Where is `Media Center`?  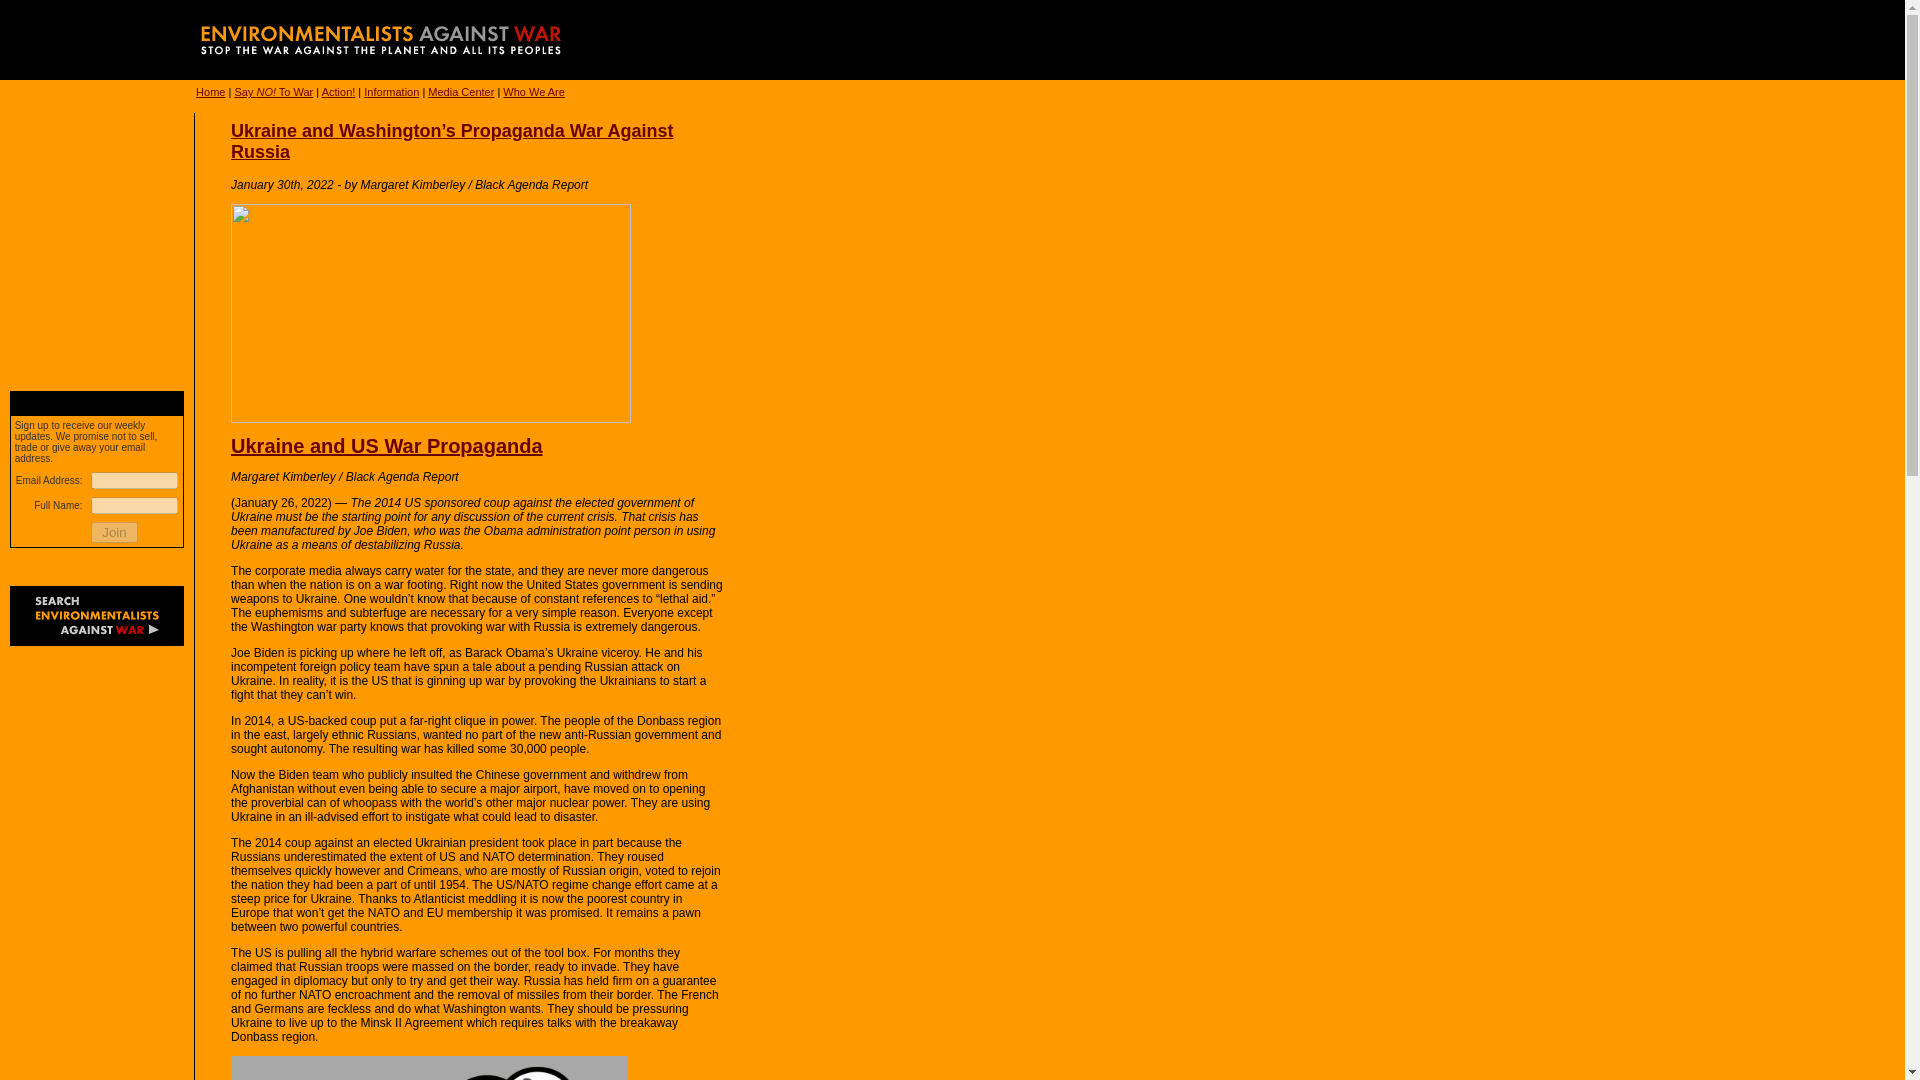 Media Center is located at coordinates (460, 92).